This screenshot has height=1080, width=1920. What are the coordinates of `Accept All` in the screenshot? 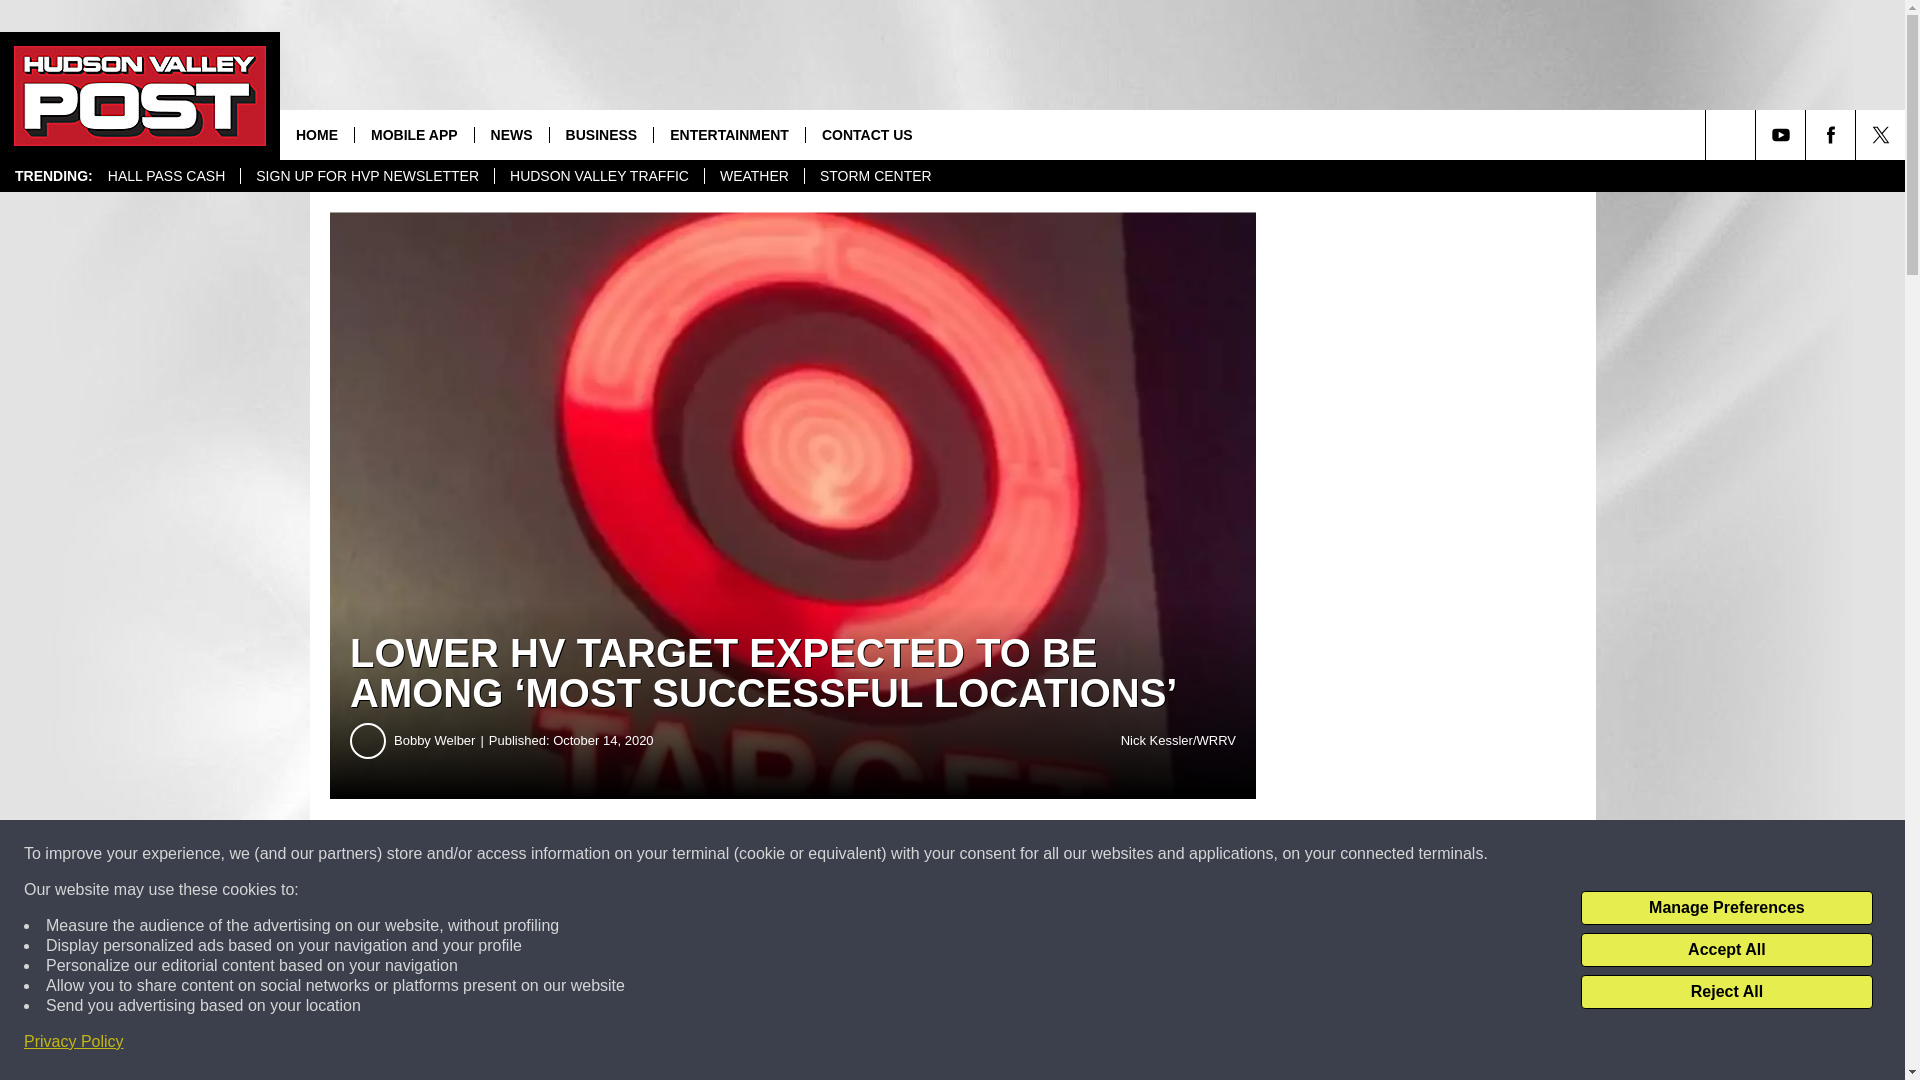 It's located at (1726, 950).